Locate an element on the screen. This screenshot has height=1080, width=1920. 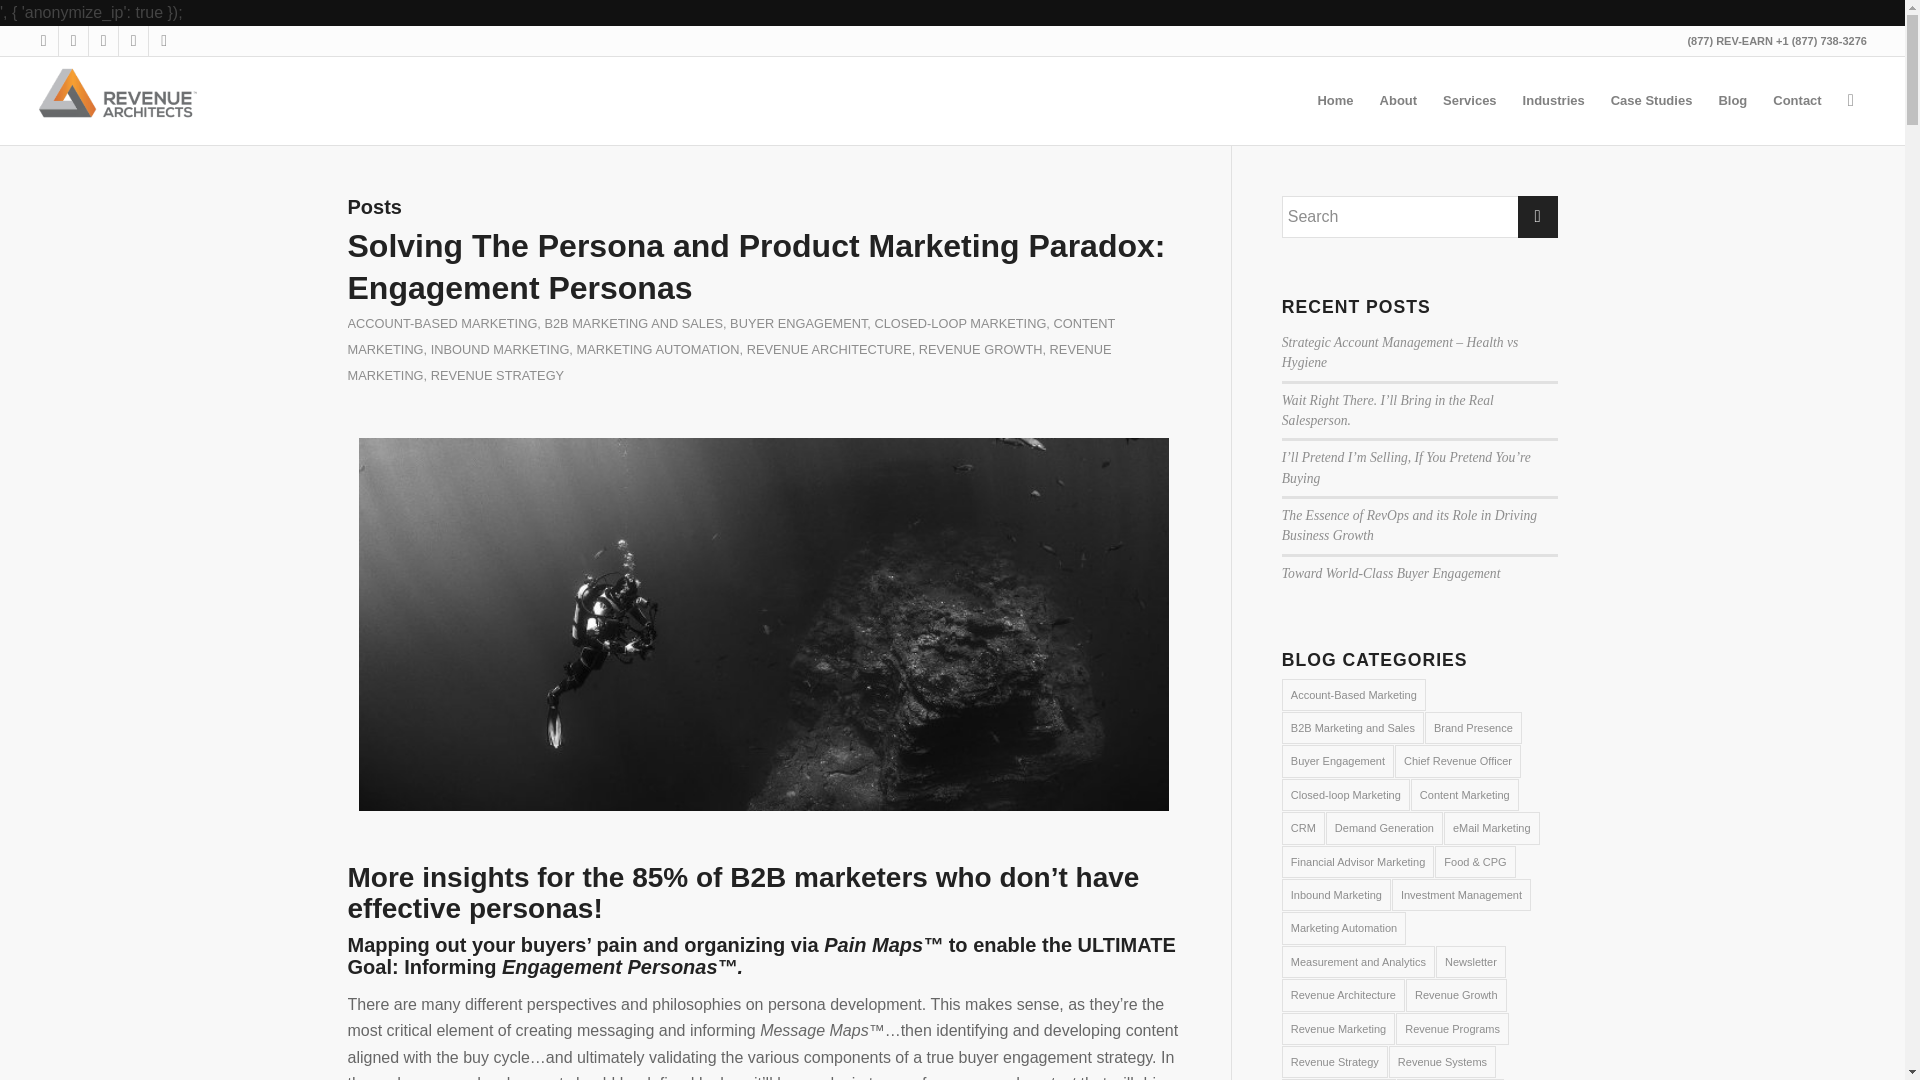
About is located at coordinates (1398, 100).